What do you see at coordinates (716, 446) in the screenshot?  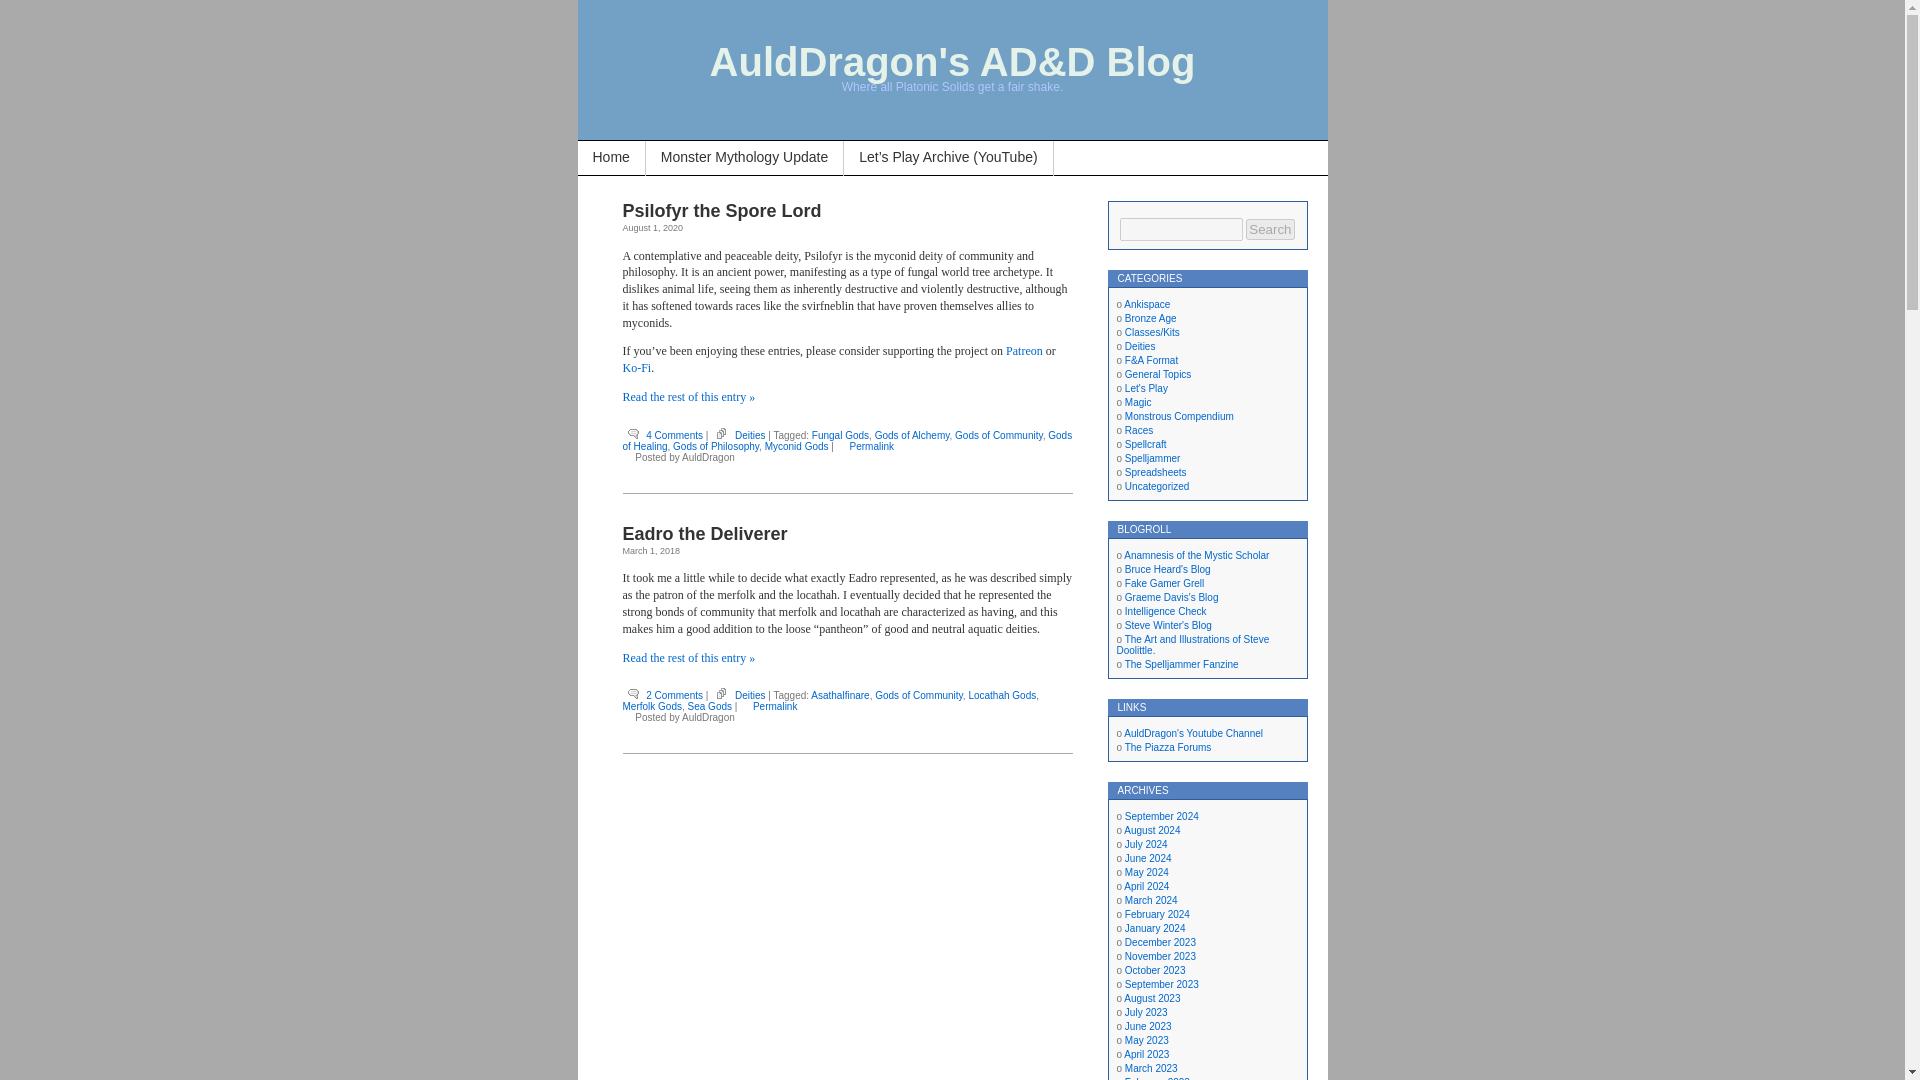 I see `Gods of Philosophy` at bounding box center [716, 446].